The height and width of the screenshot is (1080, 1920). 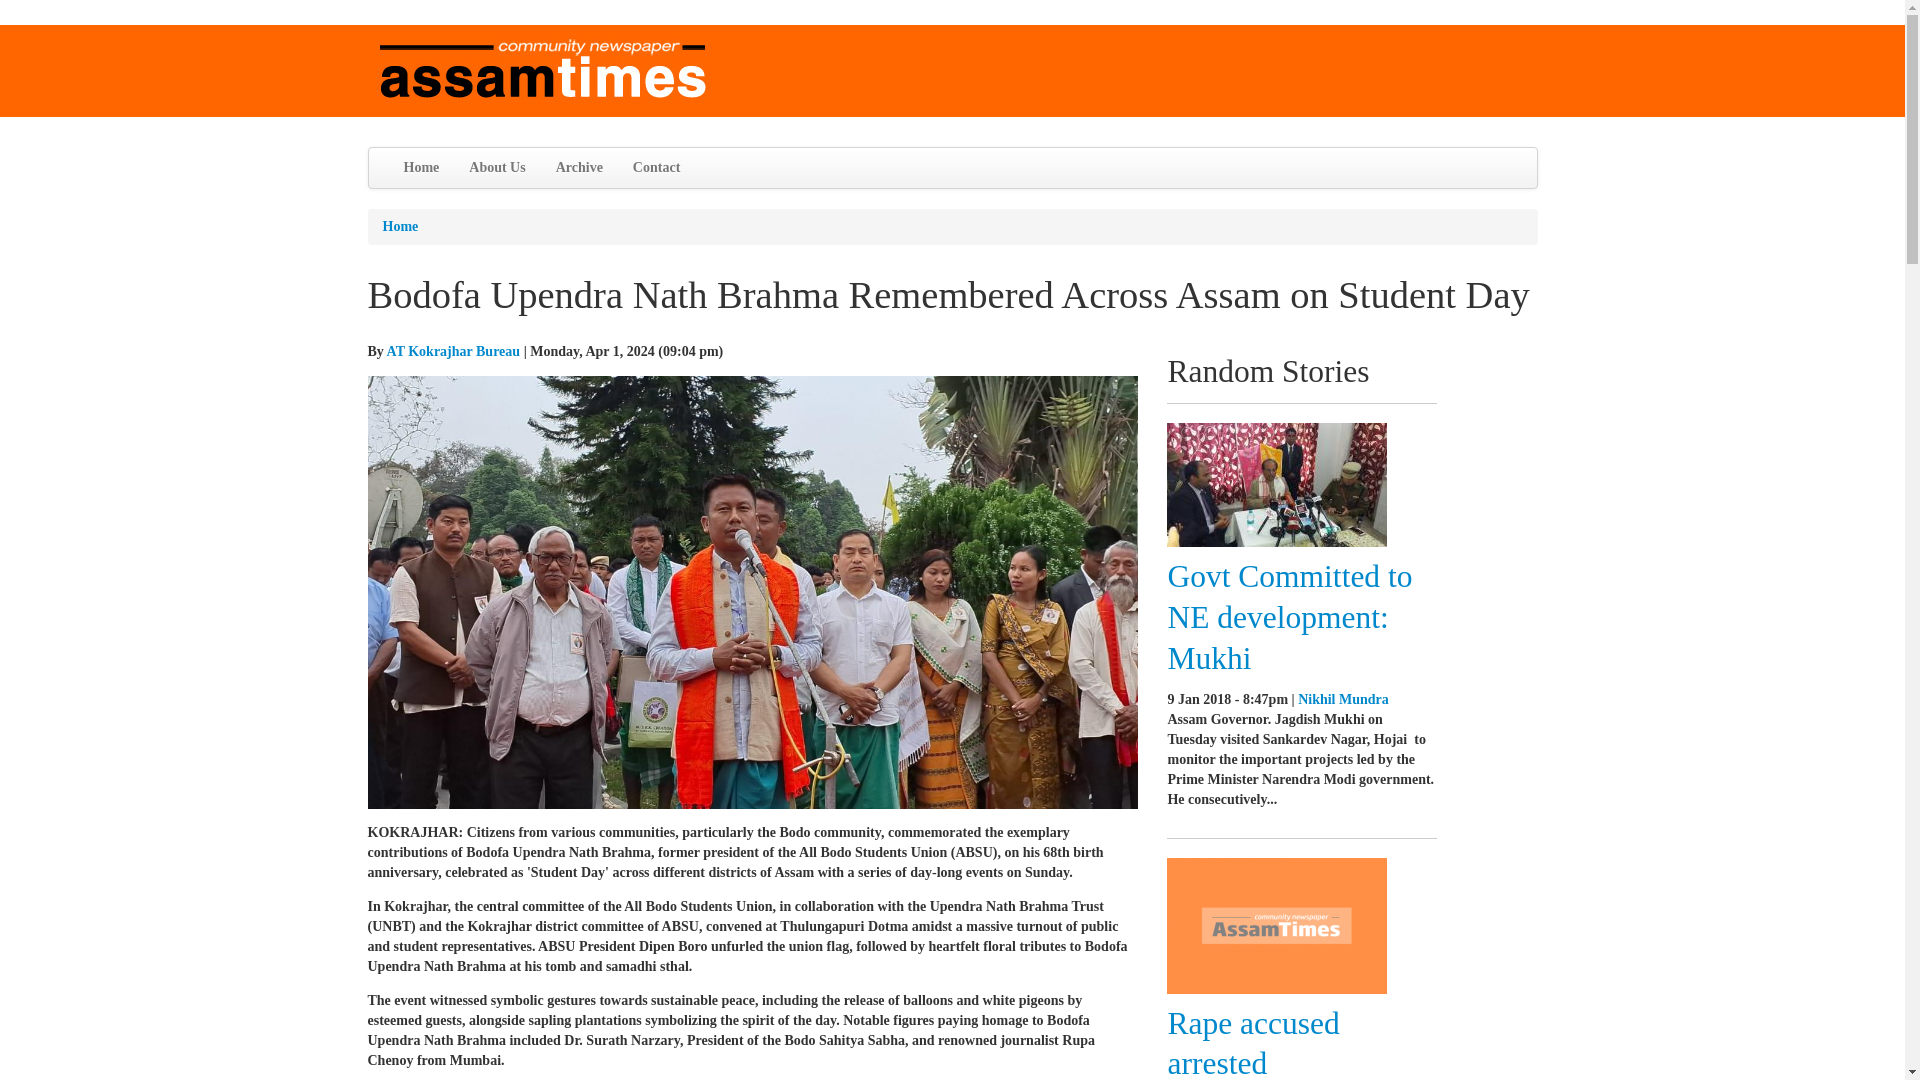 What do you see at coordinates (400, 226) in the screenshot?
I see `Home` at bounding box center [400, 226].